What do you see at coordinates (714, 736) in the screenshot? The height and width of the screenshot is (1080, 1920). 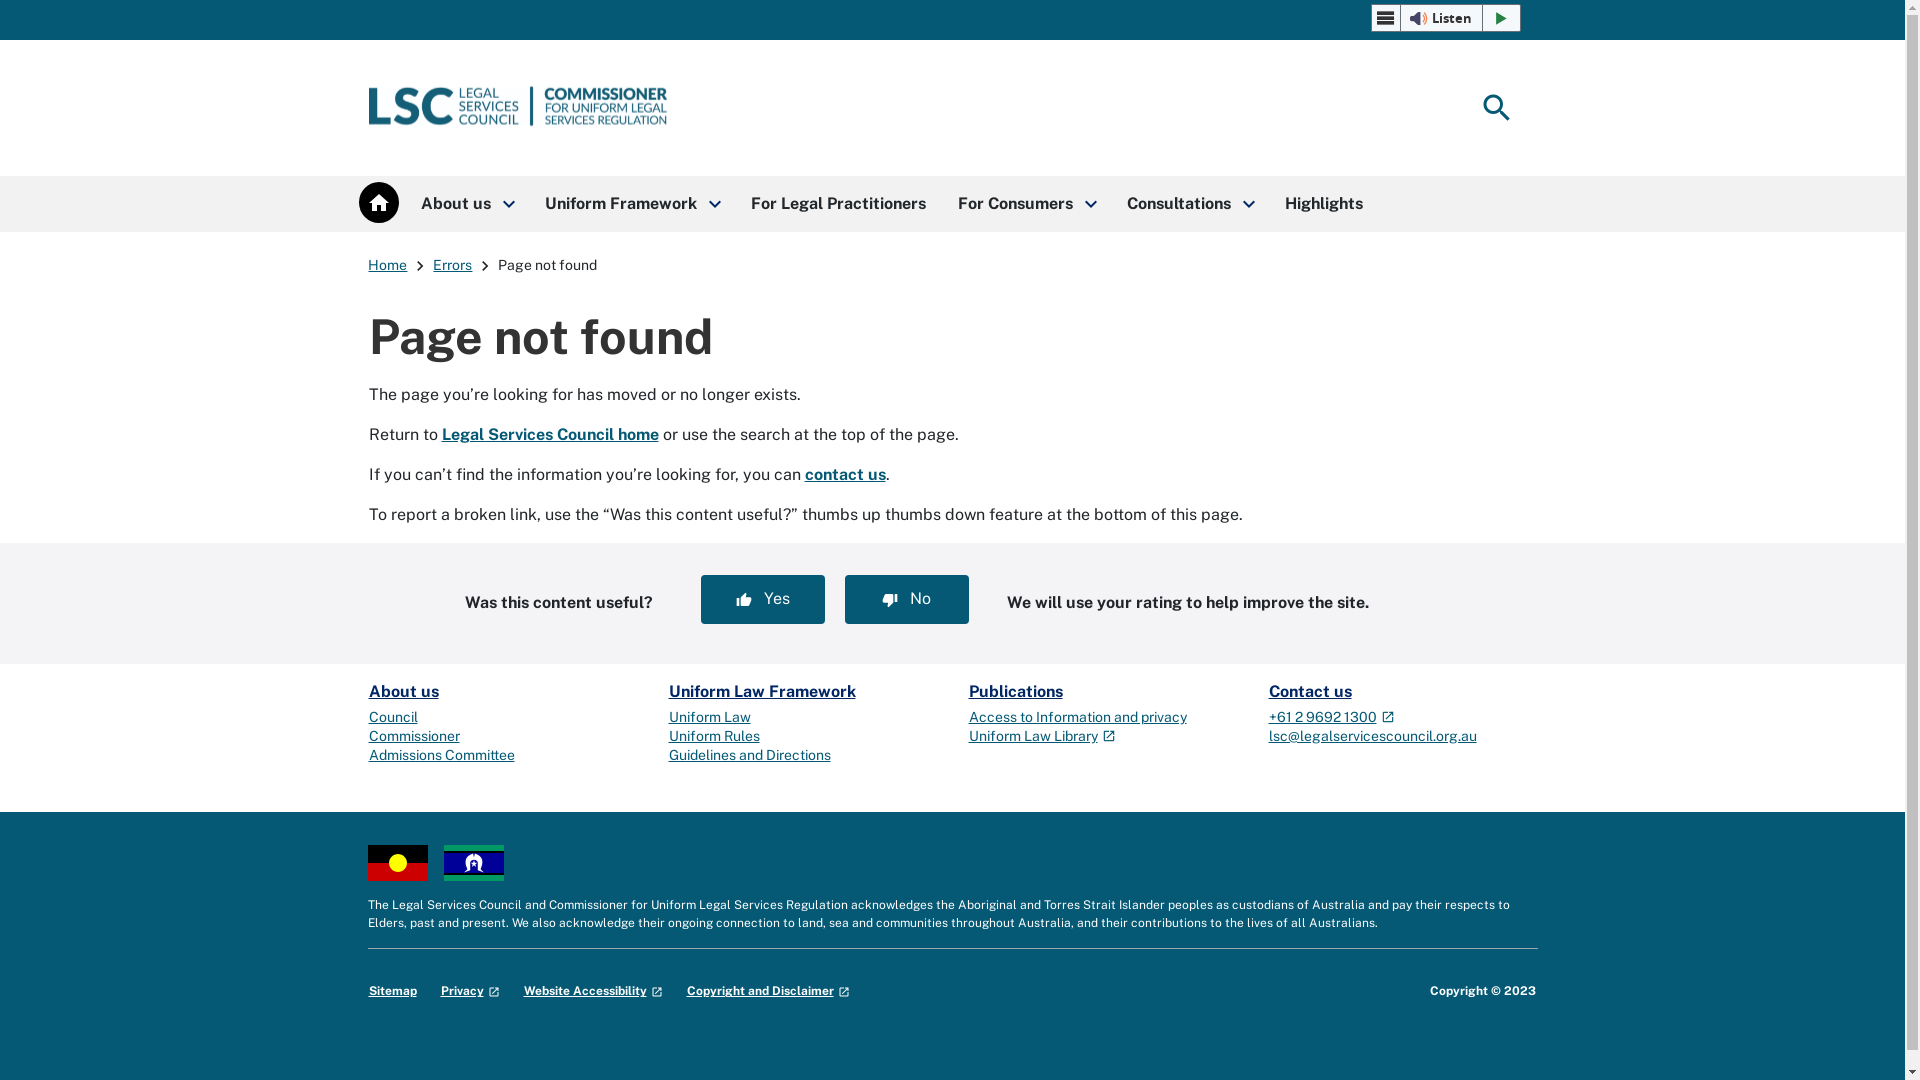 I see `Uniform Rules` at bounding box center [714, 736].